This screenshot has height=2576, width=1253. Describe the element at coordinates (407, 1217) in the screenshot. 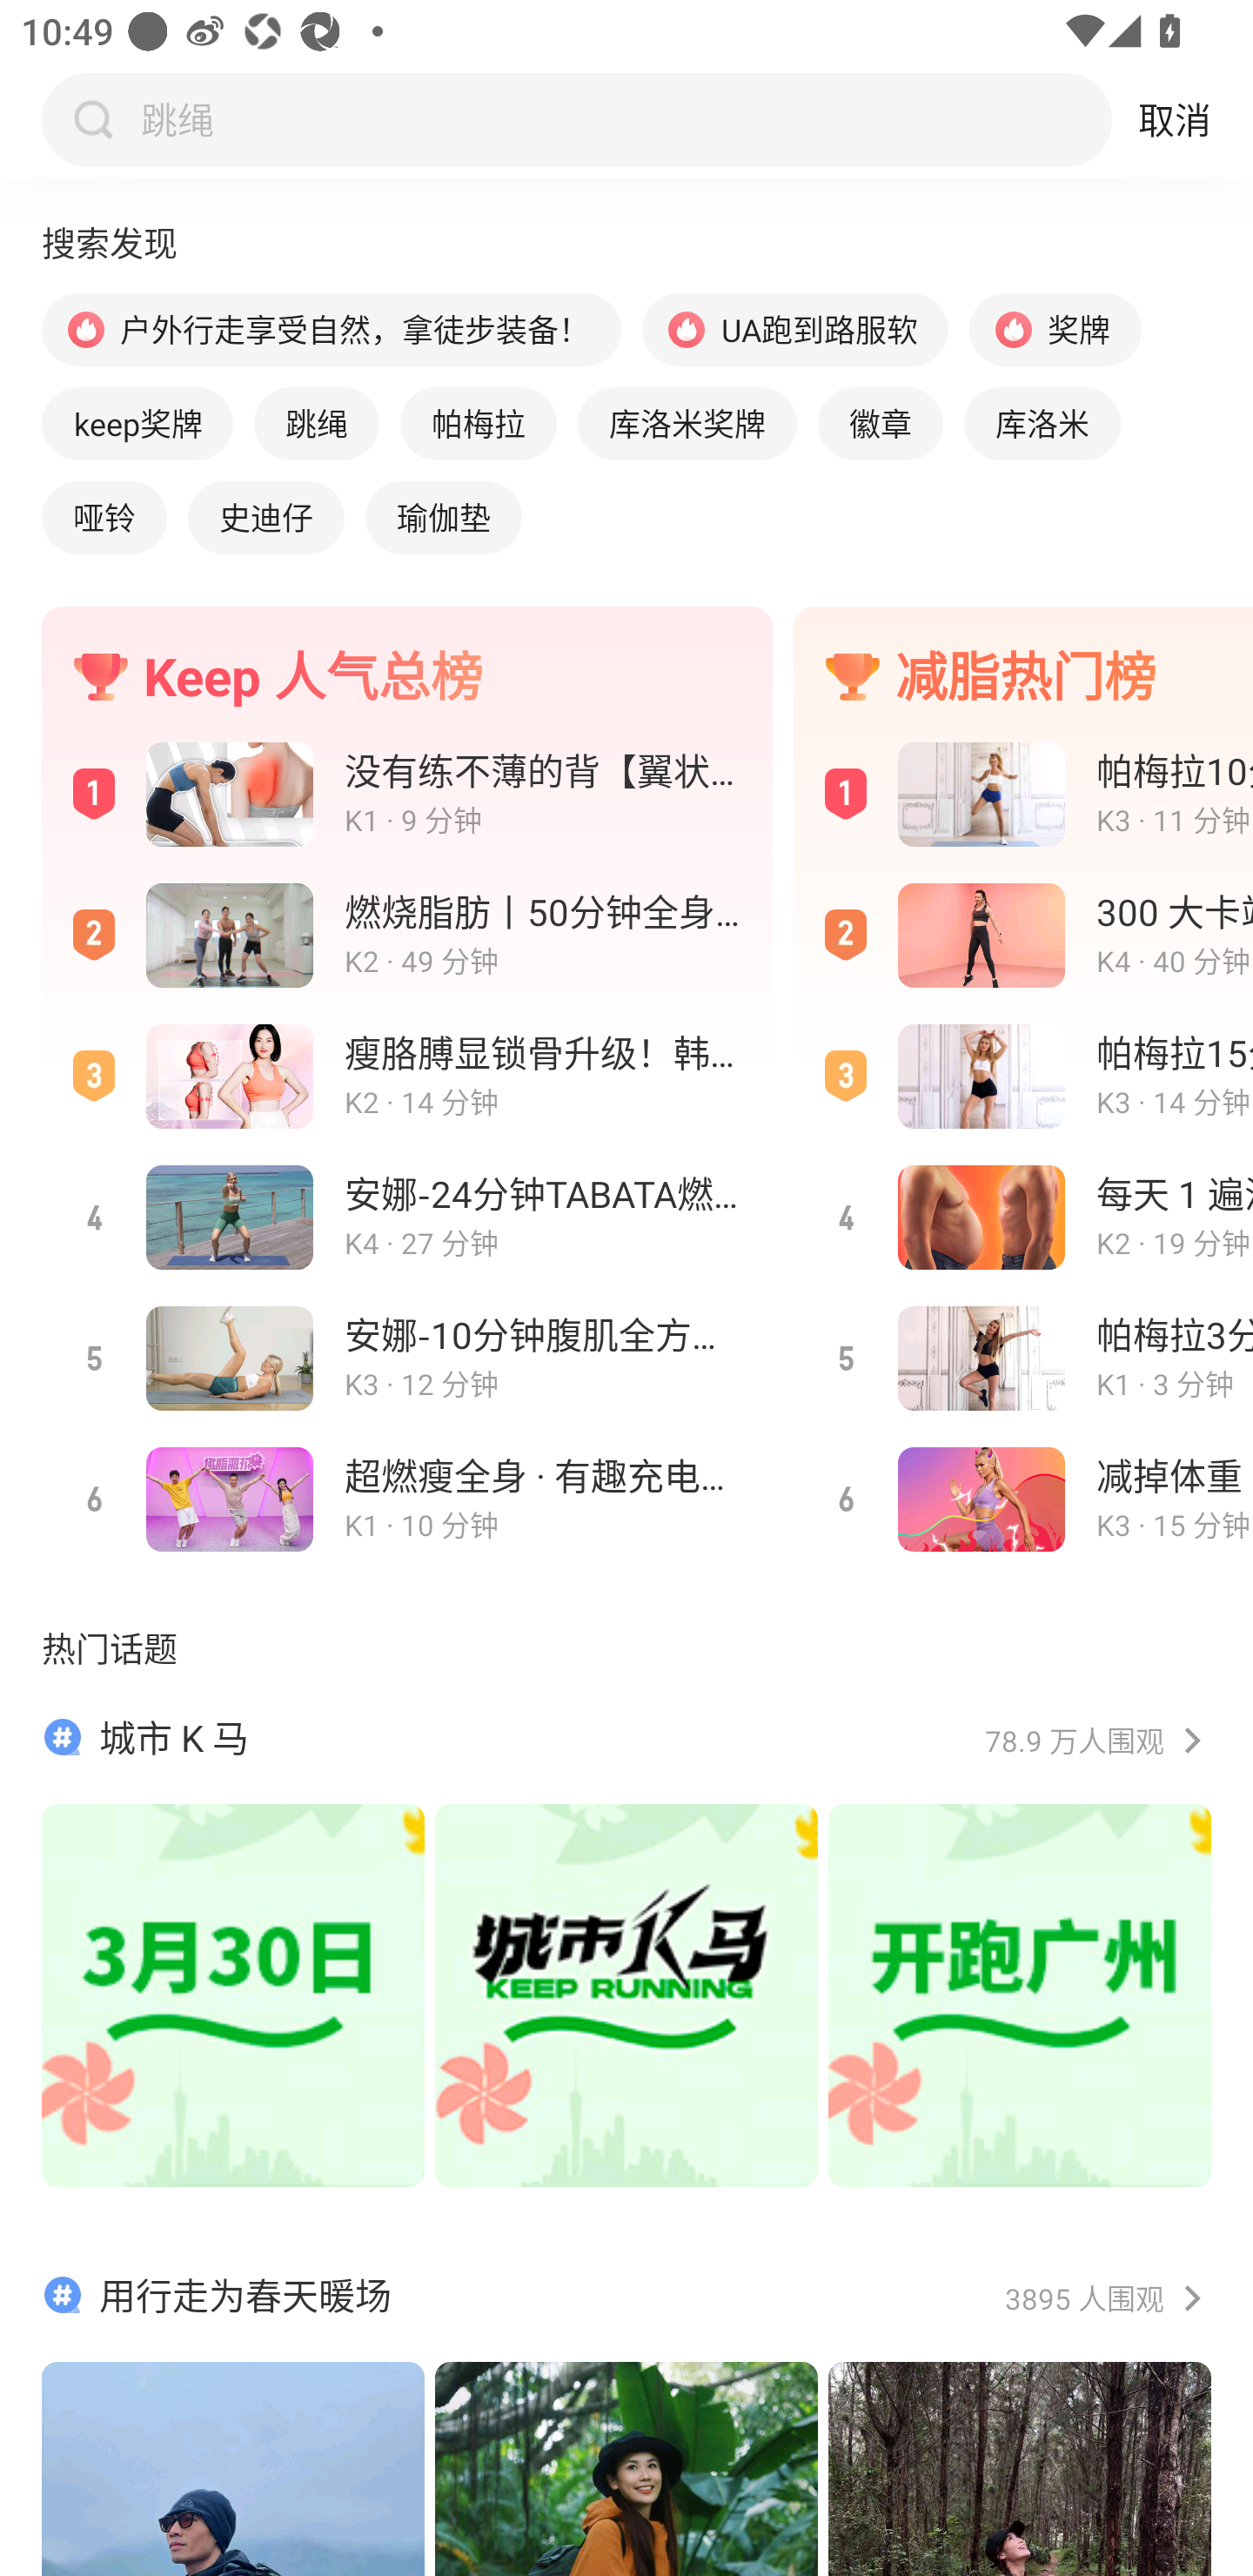

I see `4 热门课榜 安娜-24分钟TABATA燃脂塑形 K4 · 27 分钟` at that location.